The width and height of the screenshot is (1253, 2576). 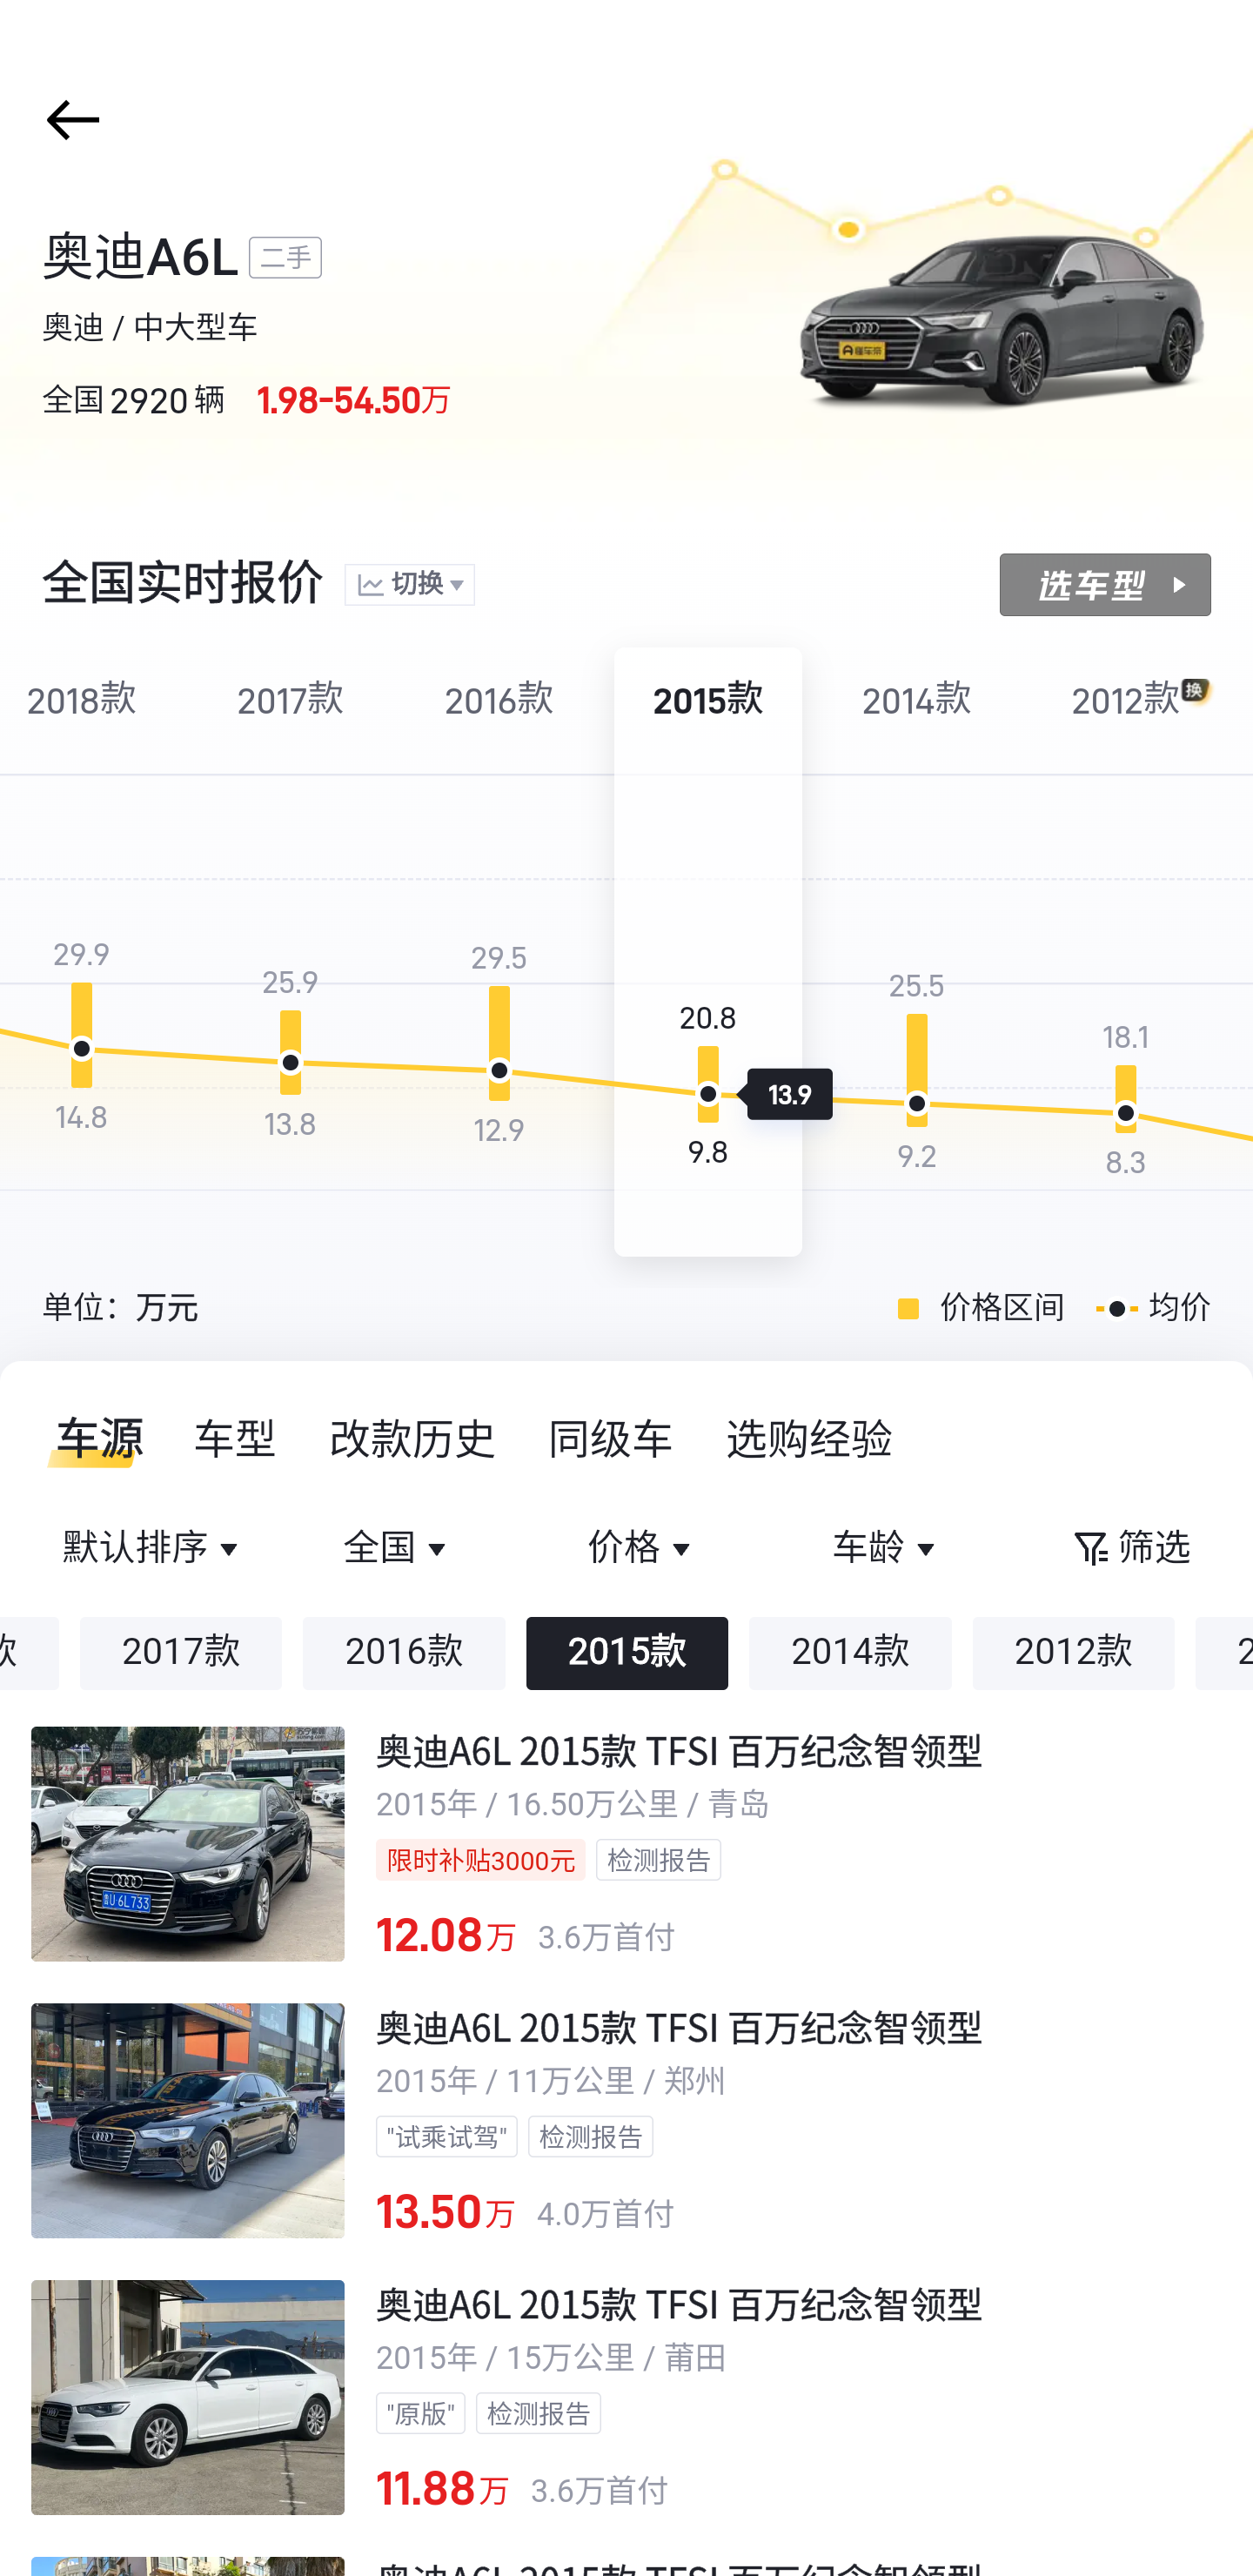 I want to click on 2012 款 18.1 8.3, so click(x=1126, y=952).